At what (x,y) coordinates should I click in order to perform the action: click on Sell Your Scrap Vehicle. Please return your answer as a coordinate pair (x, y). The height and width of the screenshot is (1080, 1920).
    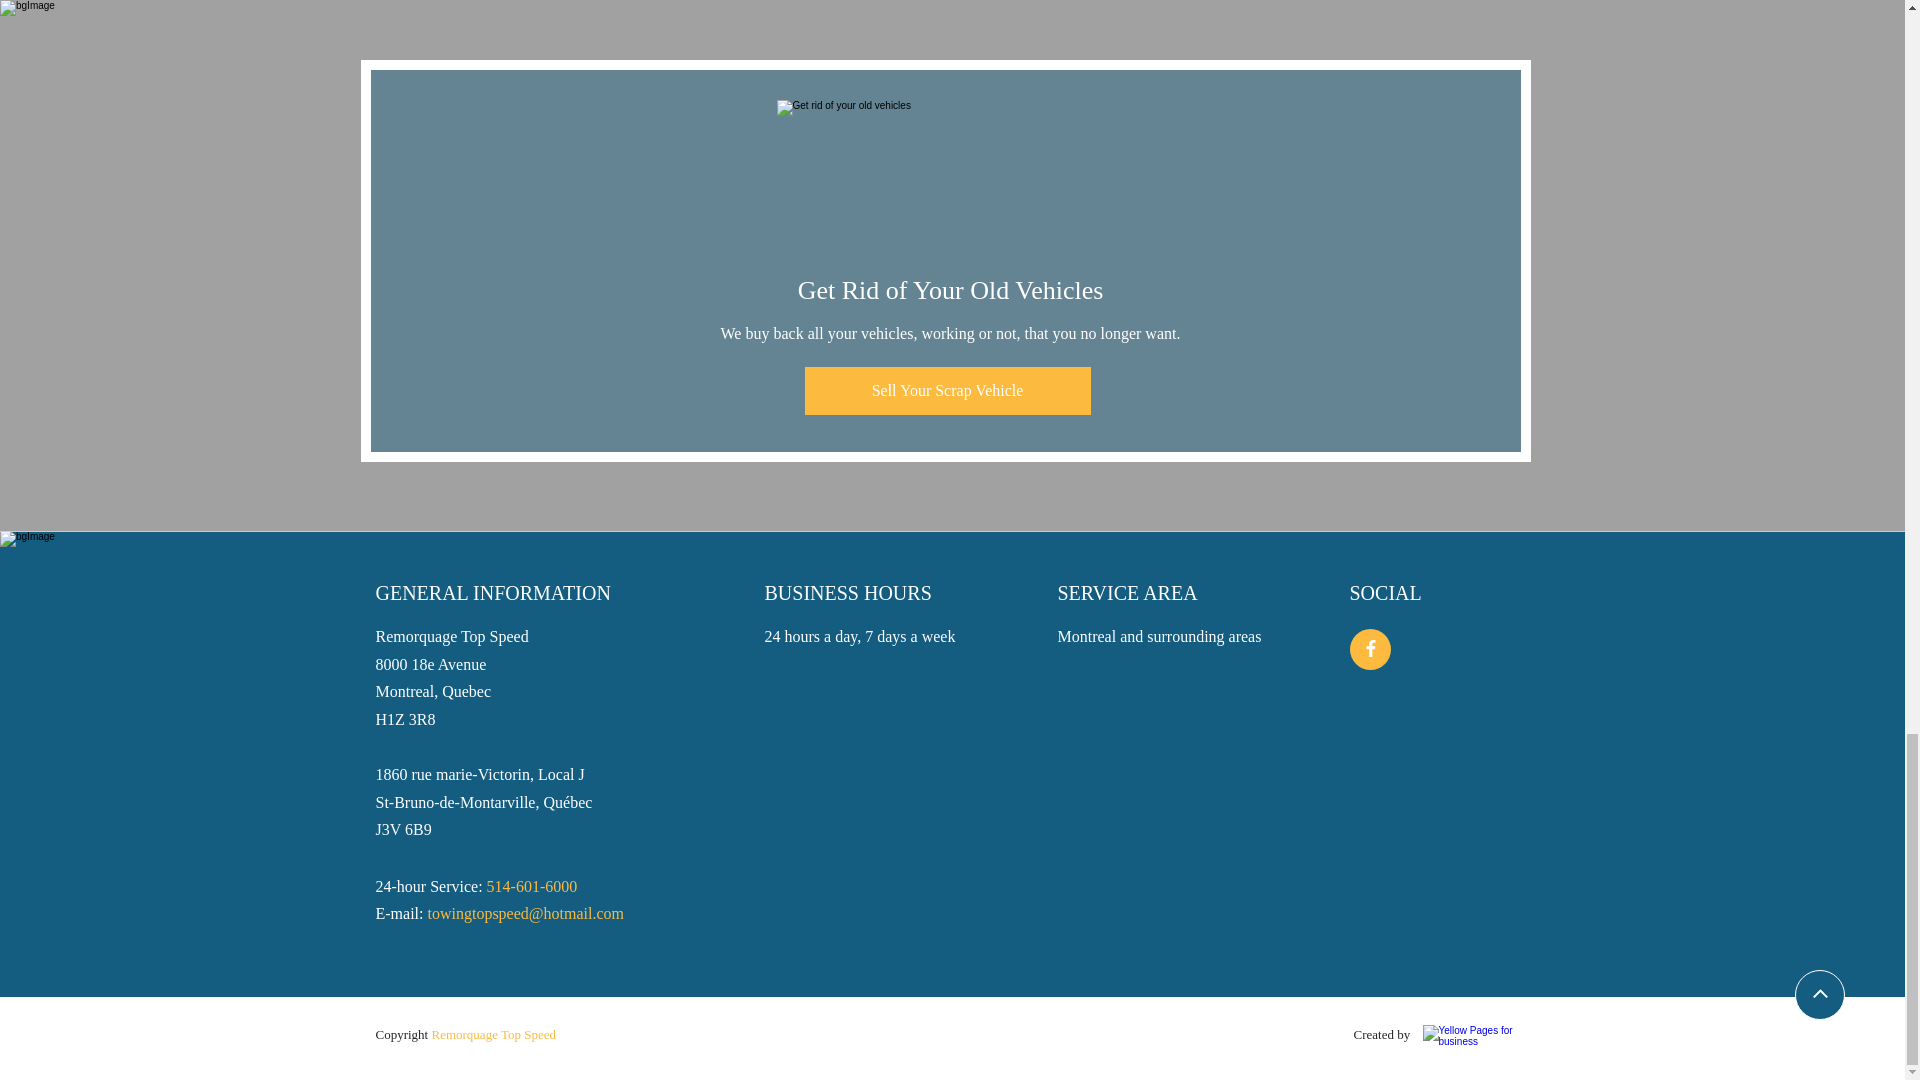
    Looking at the image, I should click on (947, 390).